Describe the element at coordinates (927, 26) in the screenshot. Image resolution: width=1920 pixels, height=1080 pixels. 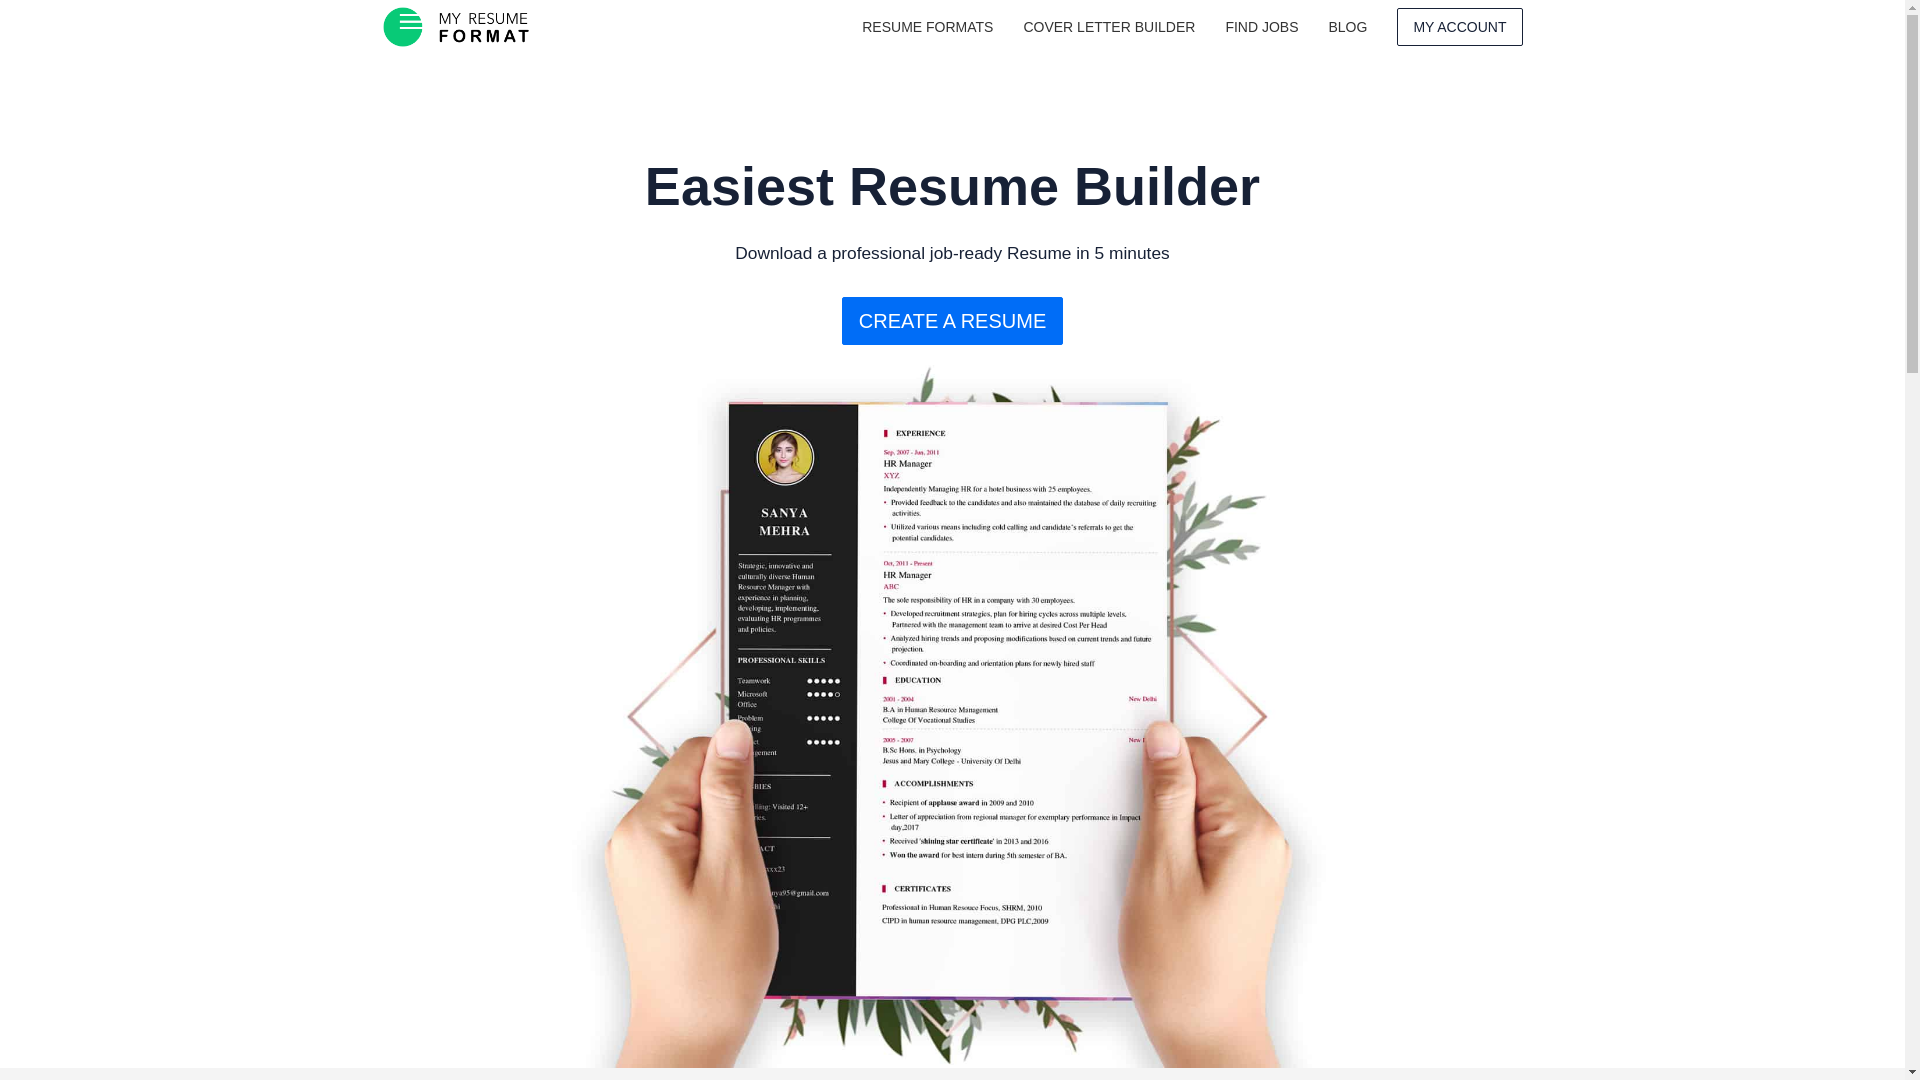
I see `RESUME FORMATS` at that location.